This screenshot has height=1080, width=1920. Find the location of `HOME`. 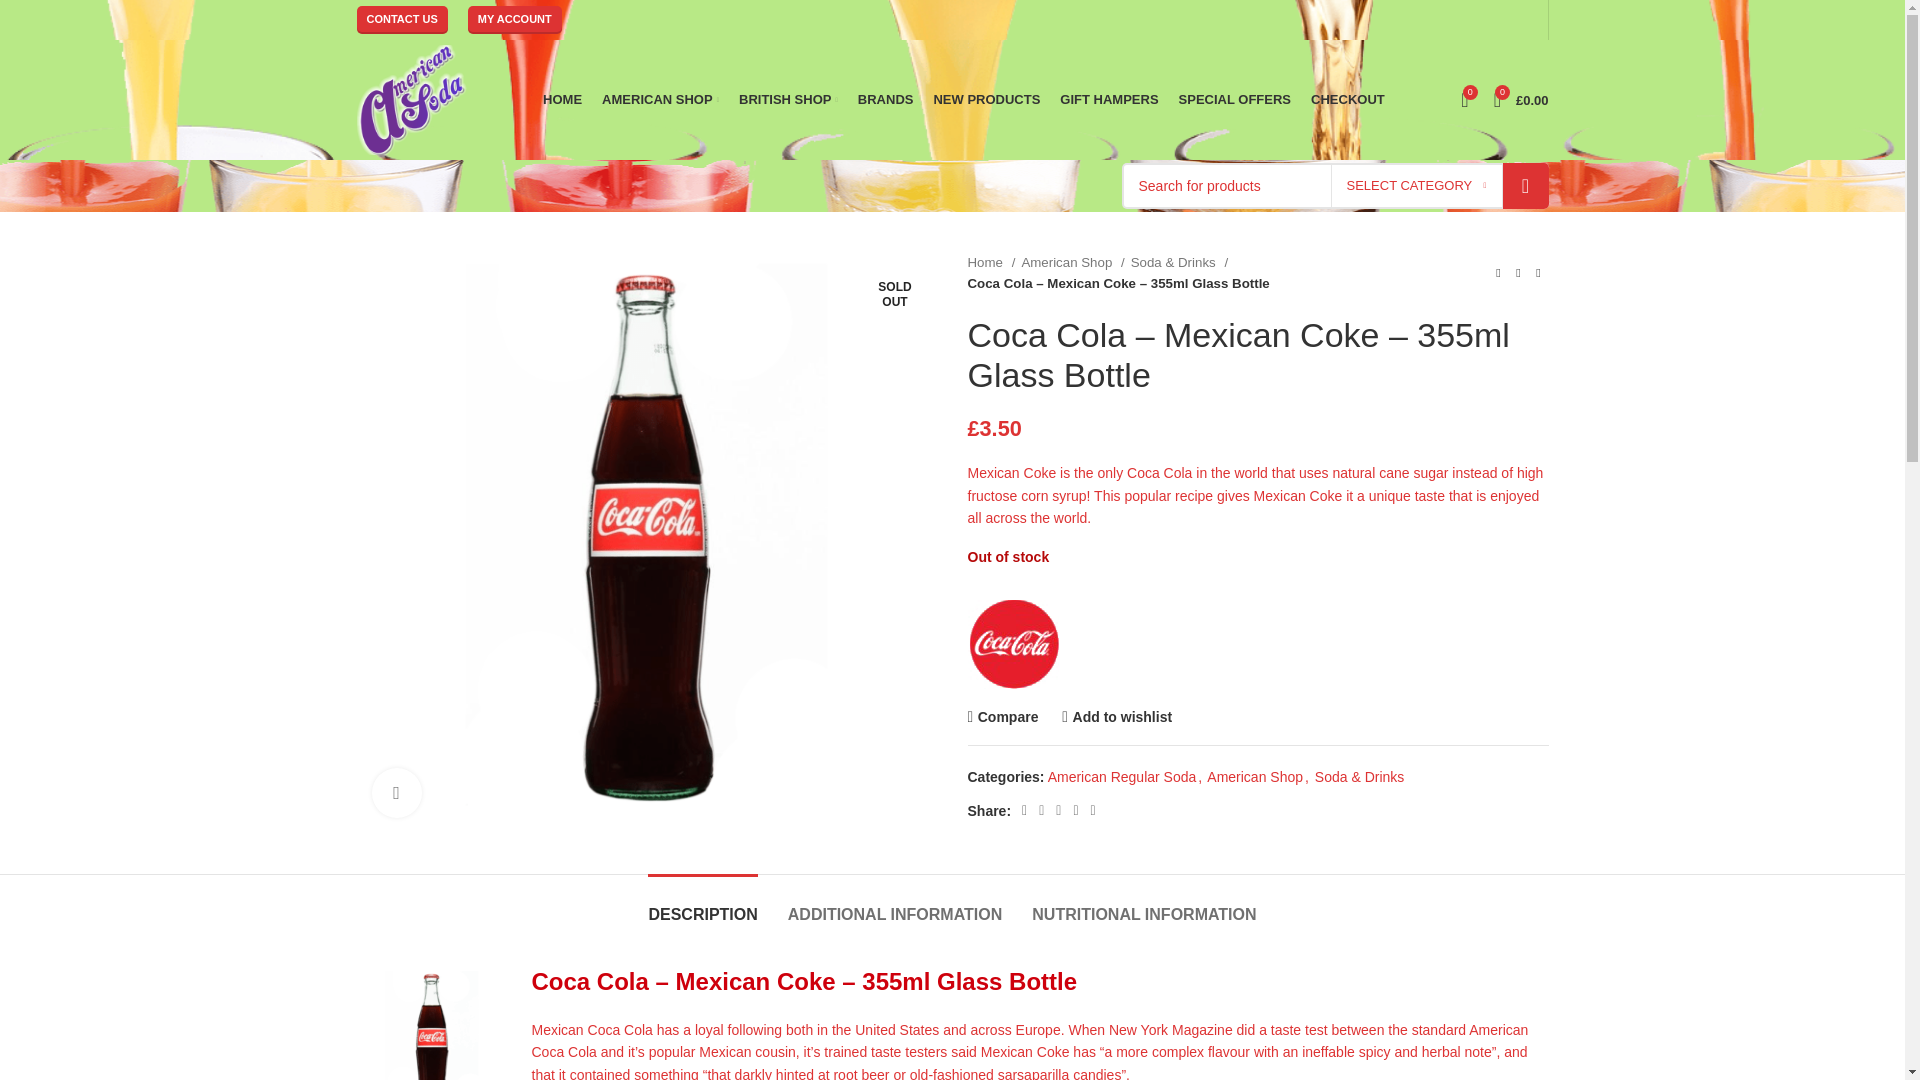

HOME is located at coordinates (562, 99).